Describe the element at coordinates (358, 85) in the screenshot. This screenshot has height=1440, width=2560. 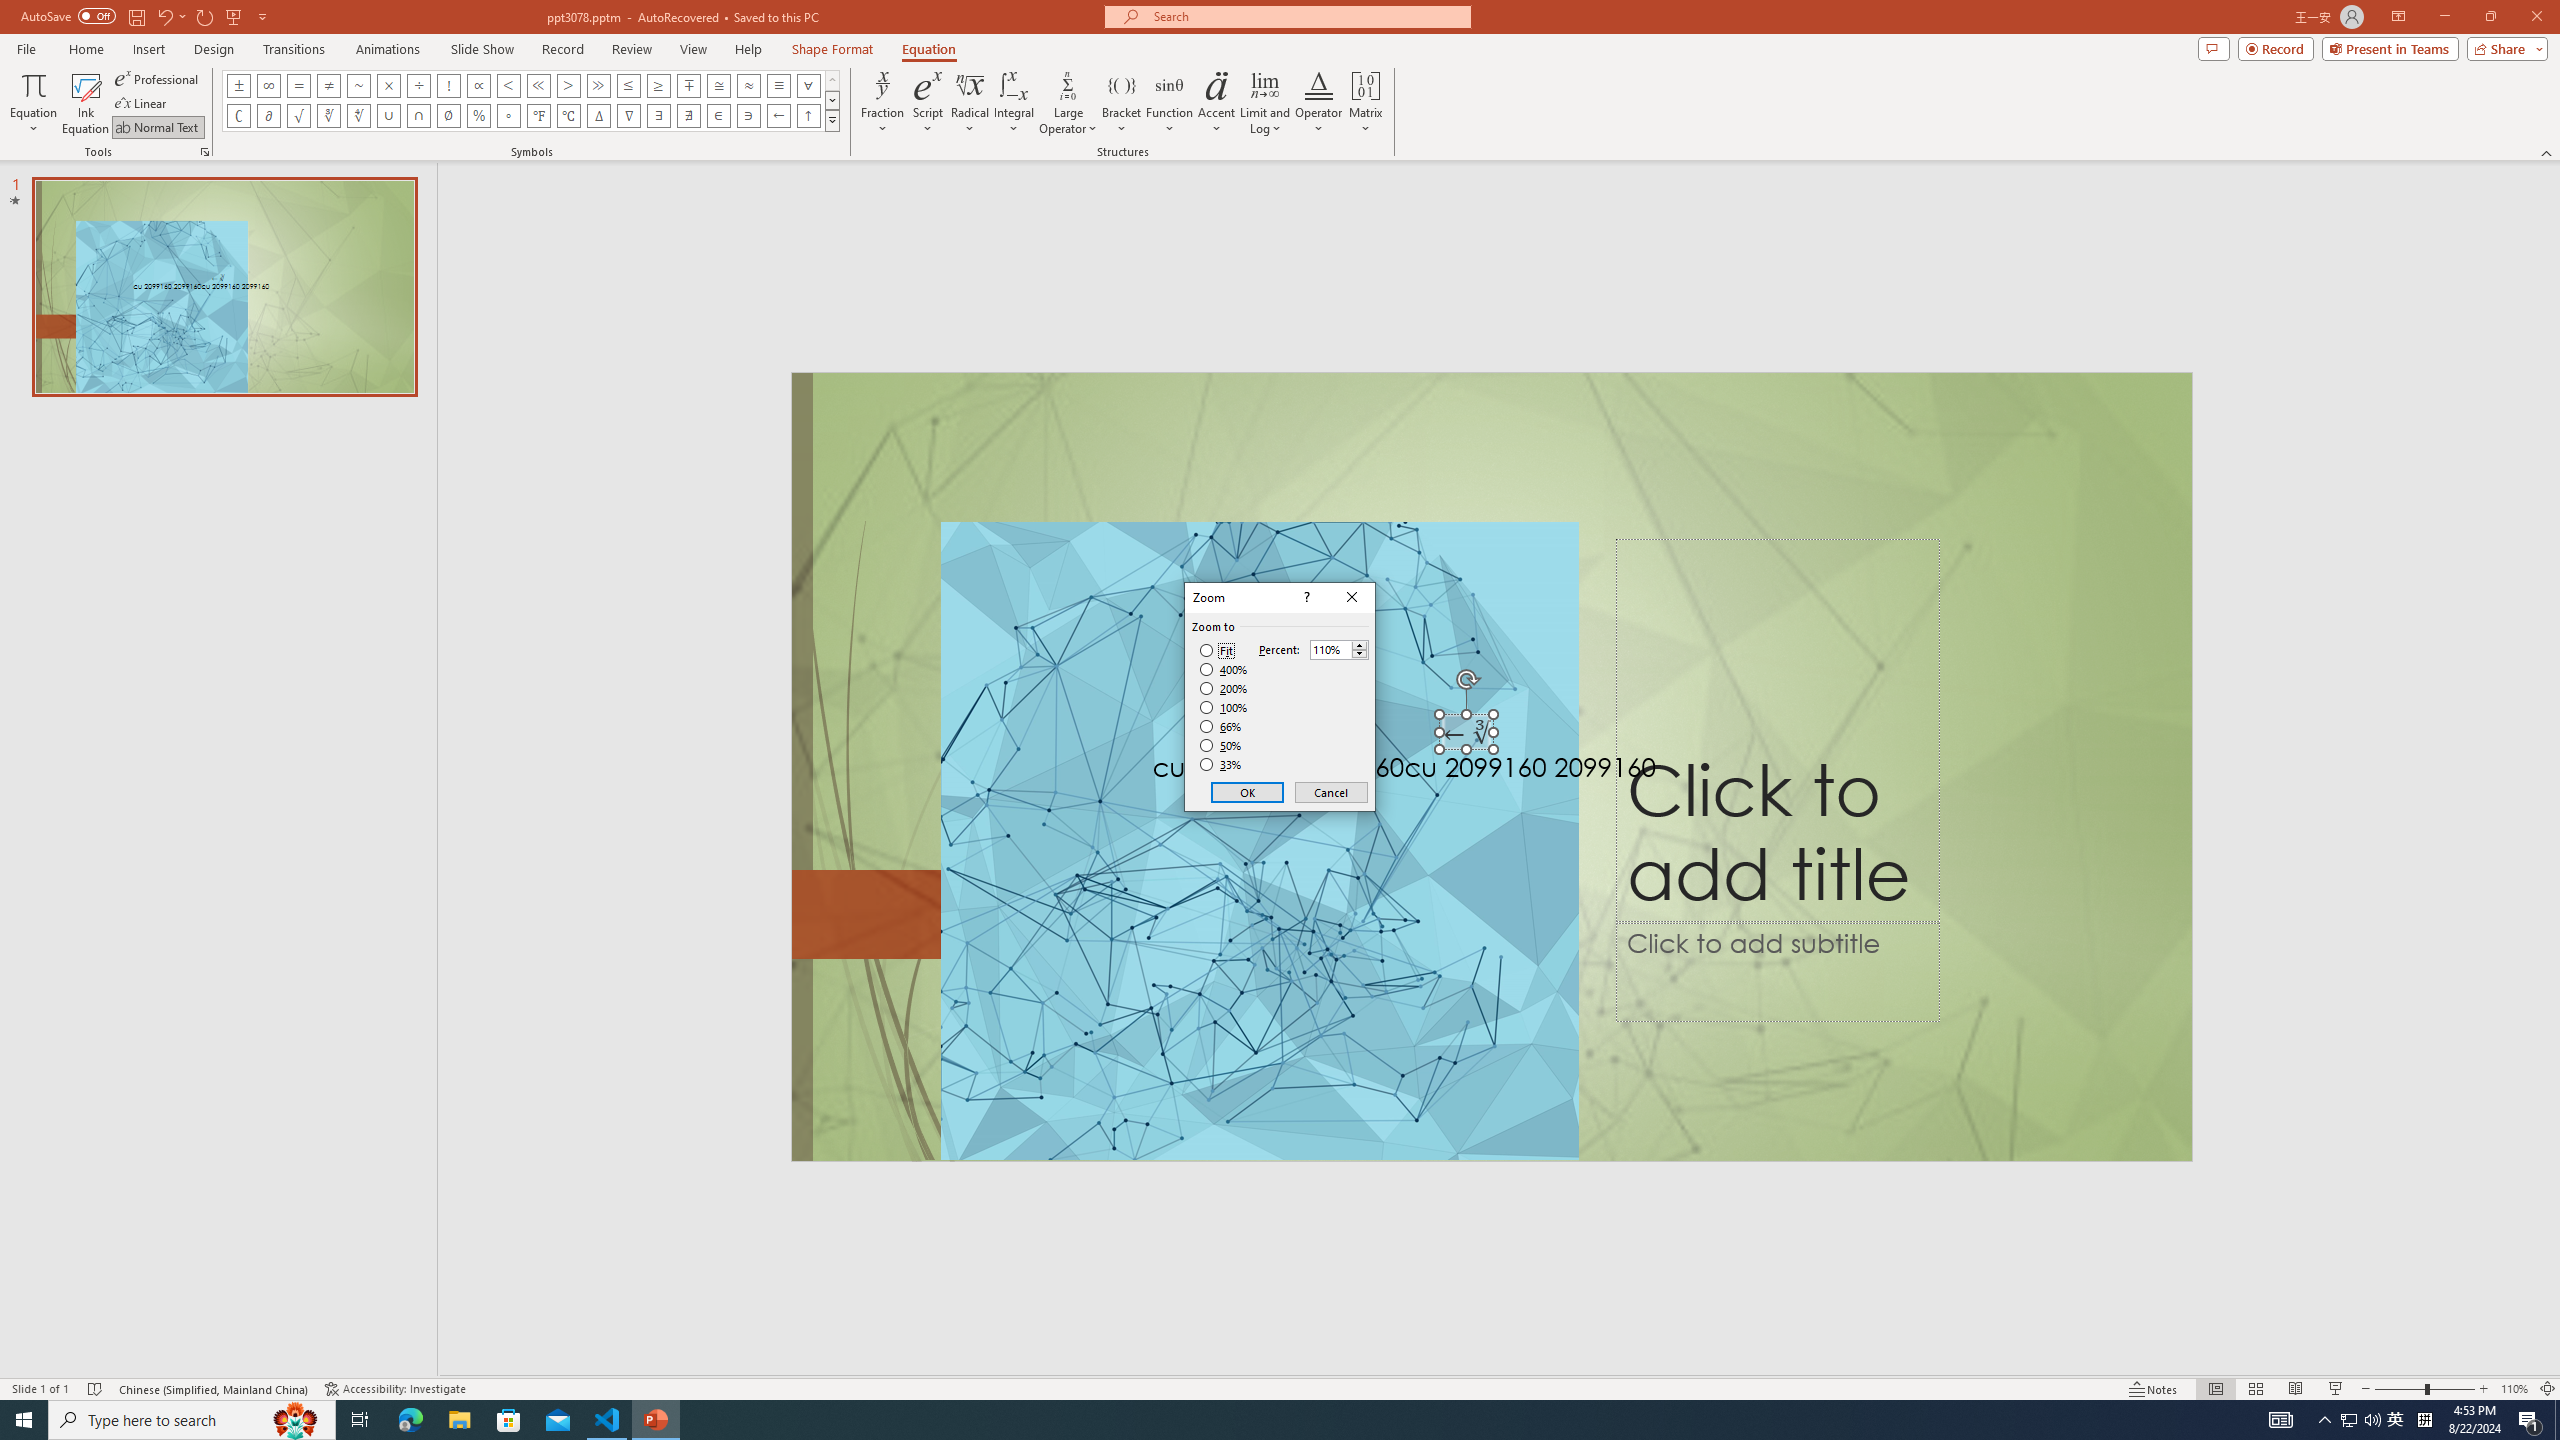
I see `Equation Symbol Approximately` at that location.